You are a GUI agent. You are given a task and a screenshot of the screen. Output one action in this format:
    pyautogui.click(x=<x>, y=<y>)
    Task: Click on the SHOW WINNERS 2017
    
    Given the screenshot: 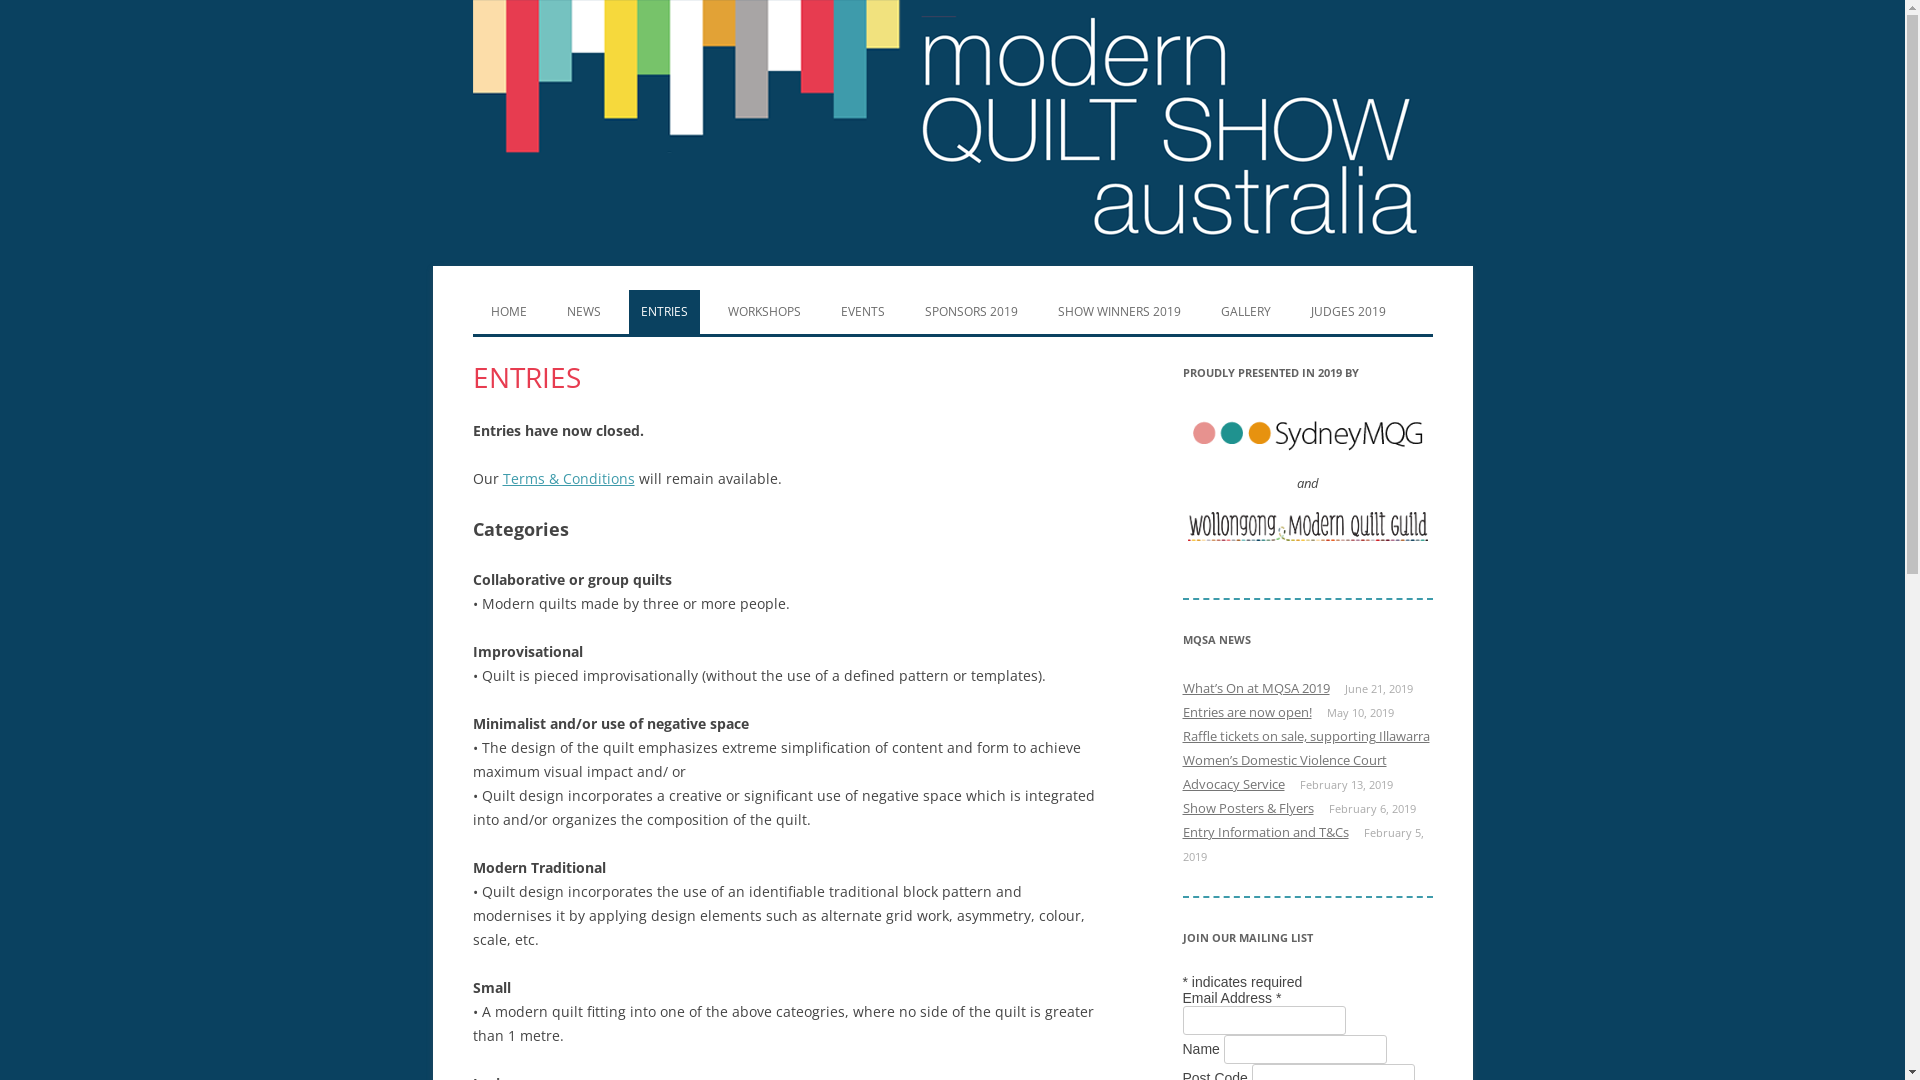 What is the action you would take?
    pyautogui.click(x=1147, y=352)
    